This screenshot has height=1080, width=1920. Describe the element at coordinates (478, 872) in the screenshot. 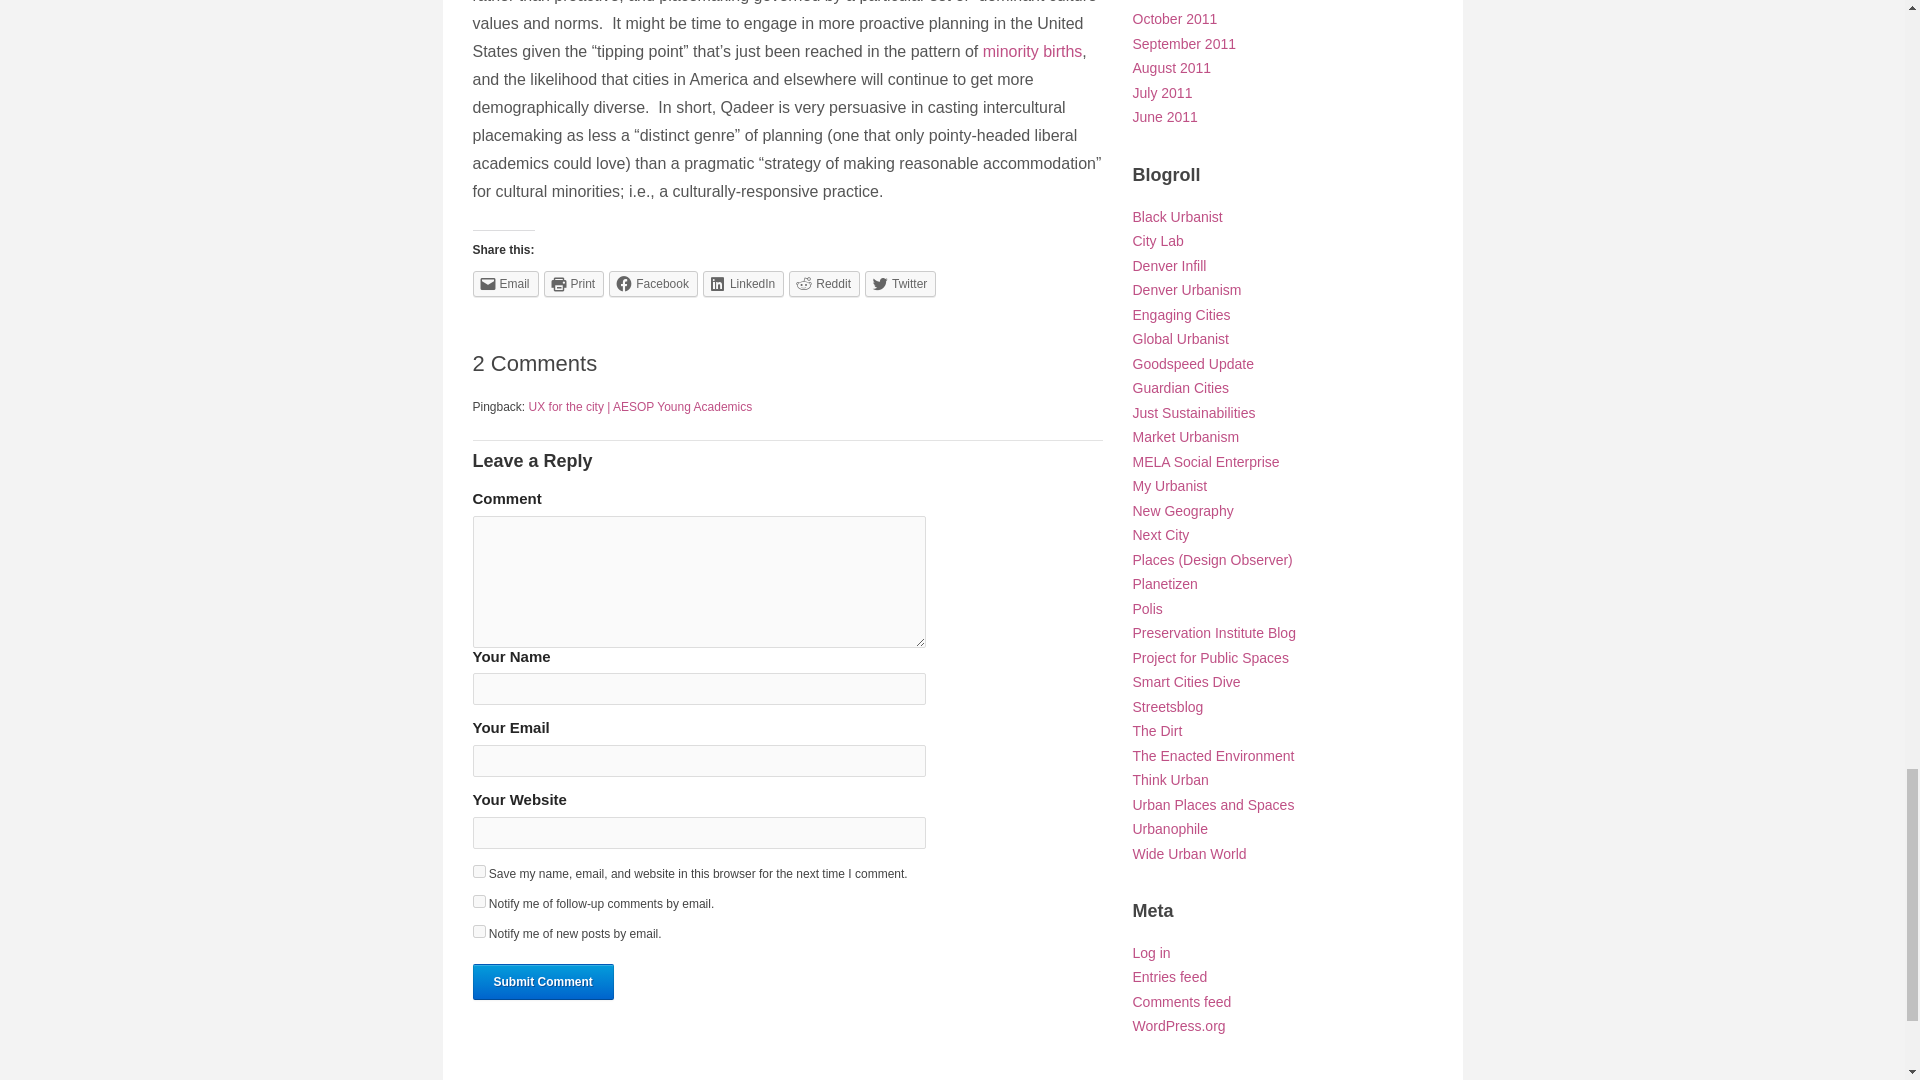

I see `yes` at that location.